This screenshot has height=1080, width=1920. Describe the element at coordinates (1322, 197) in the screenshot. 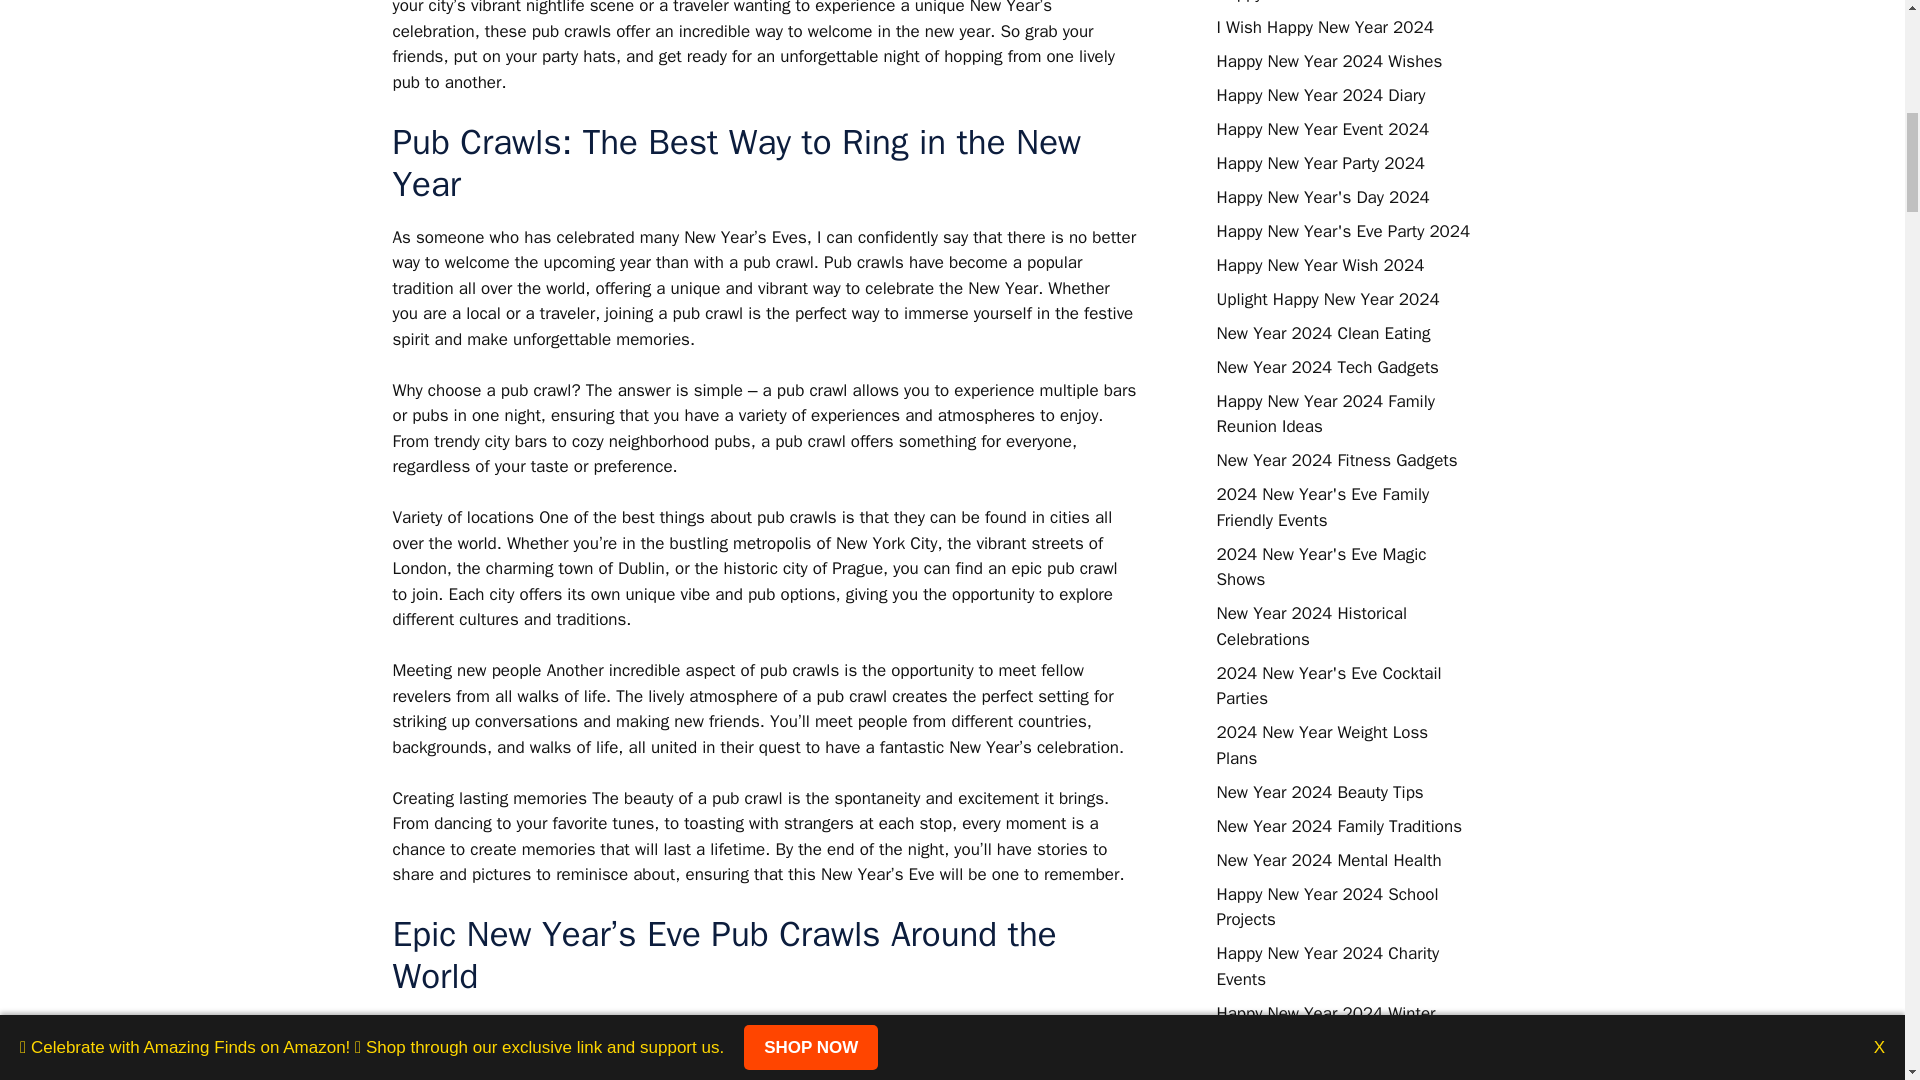

I see `Happy New Year's Day 2024` at that location.